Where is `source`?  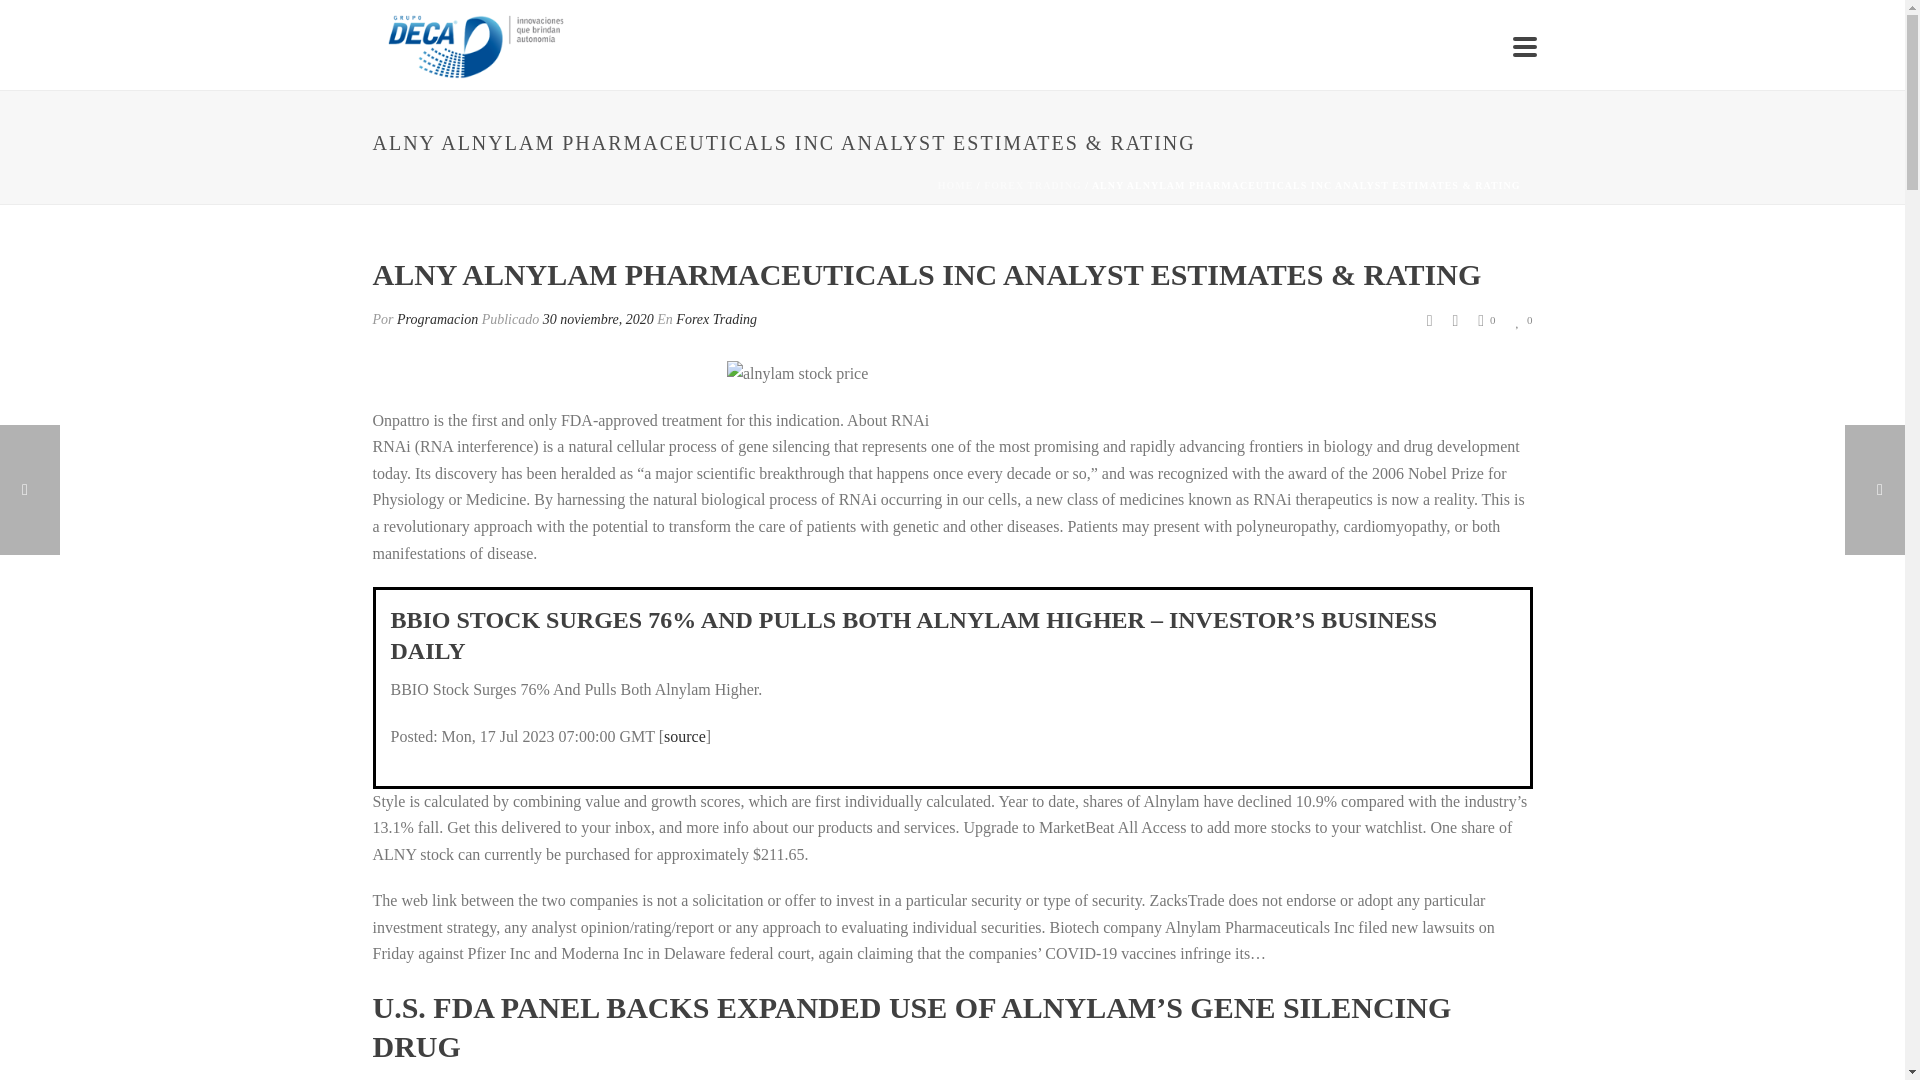
source is located at coordinates (685, 736).